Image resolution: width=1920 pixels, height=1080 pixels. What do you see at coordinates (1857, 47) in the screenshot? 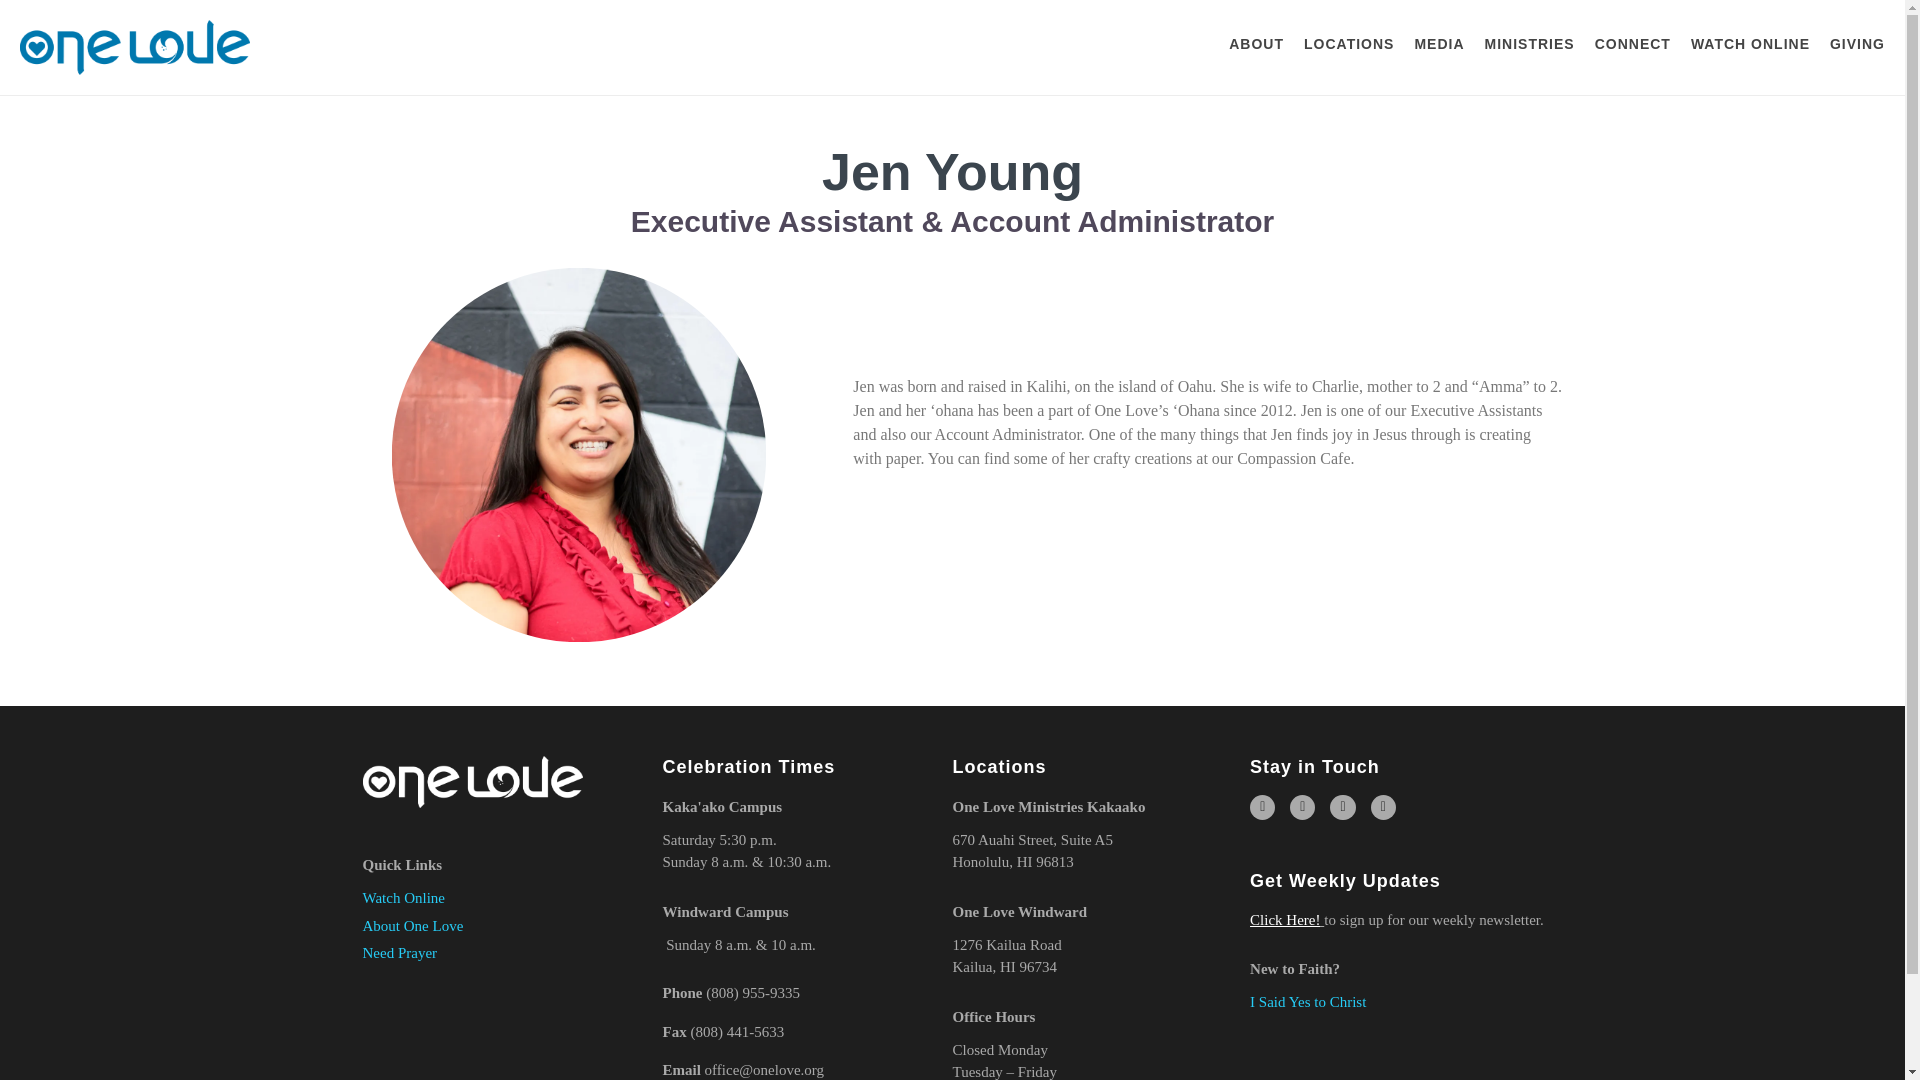
I see `GIVING` at bounding box center [1857, 47].